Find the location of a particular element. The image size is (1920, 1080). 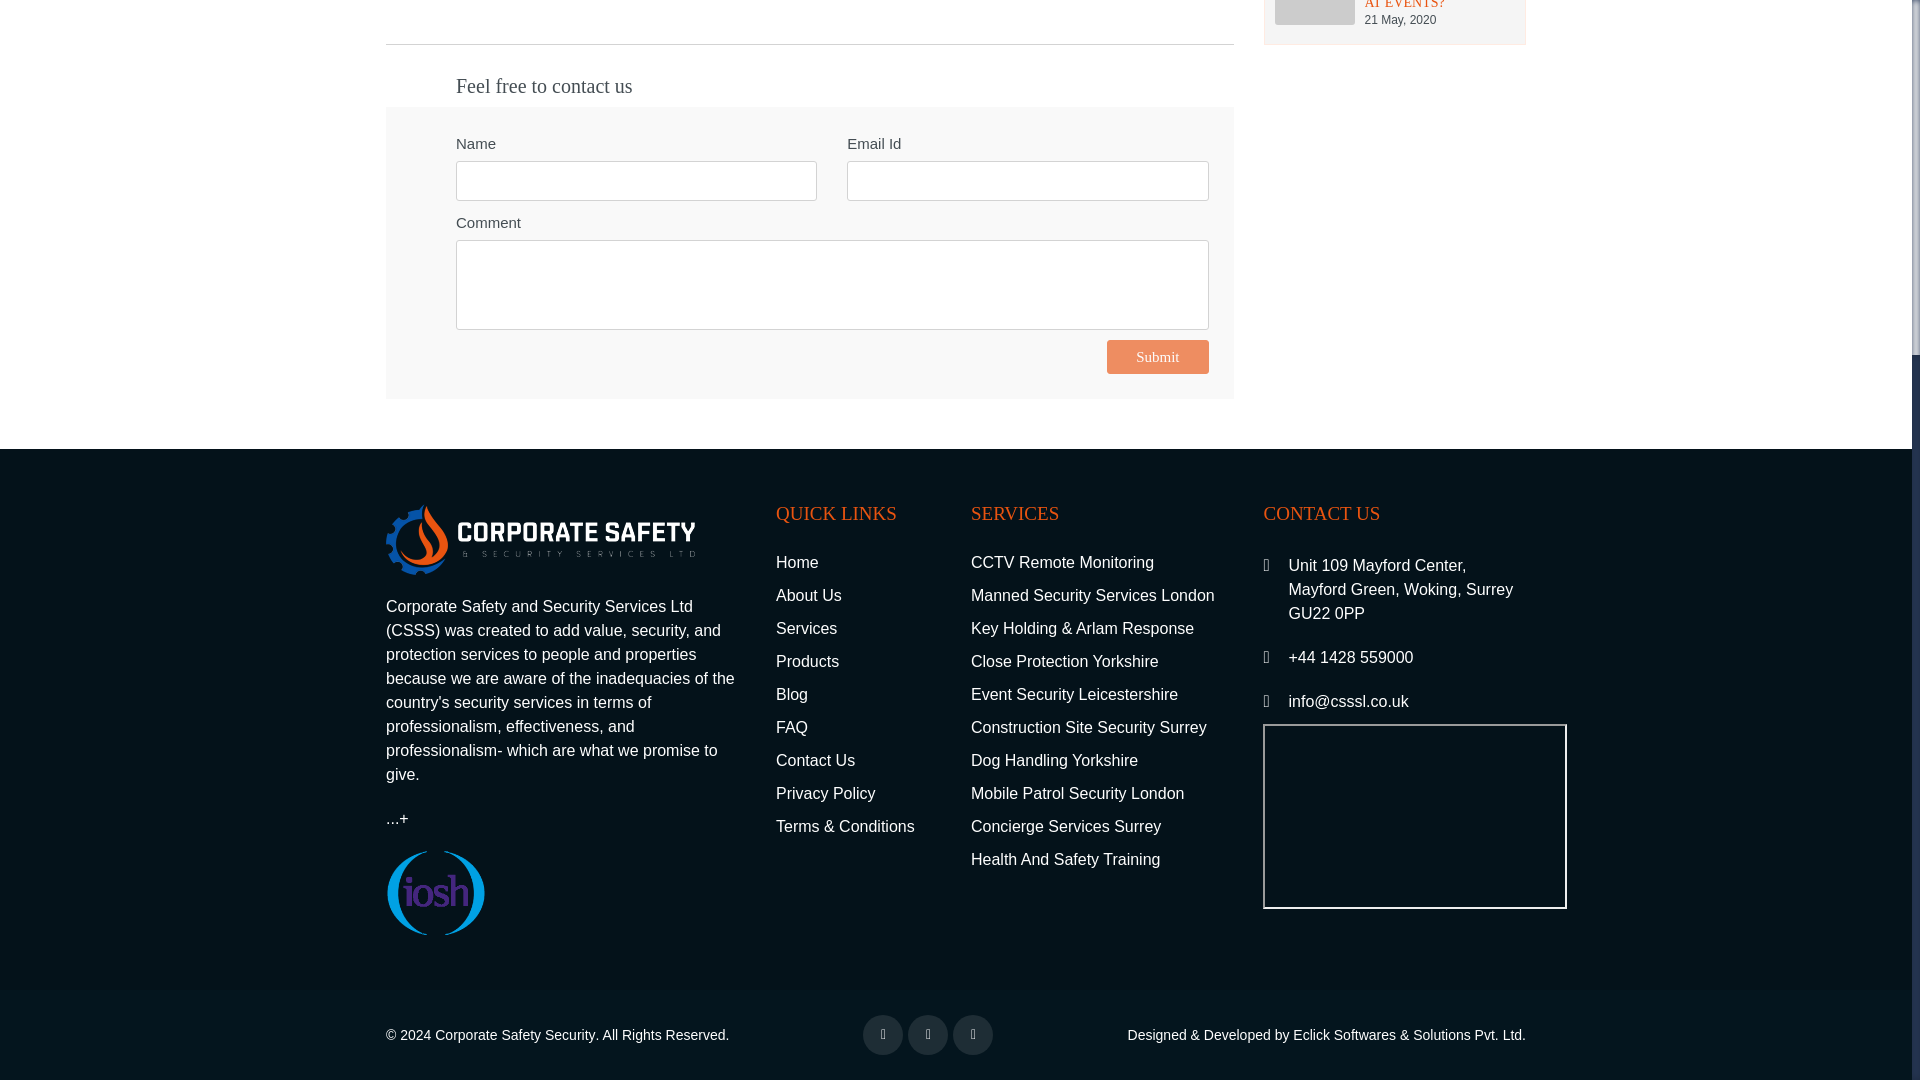

Products is located at coordinates (858, 662).